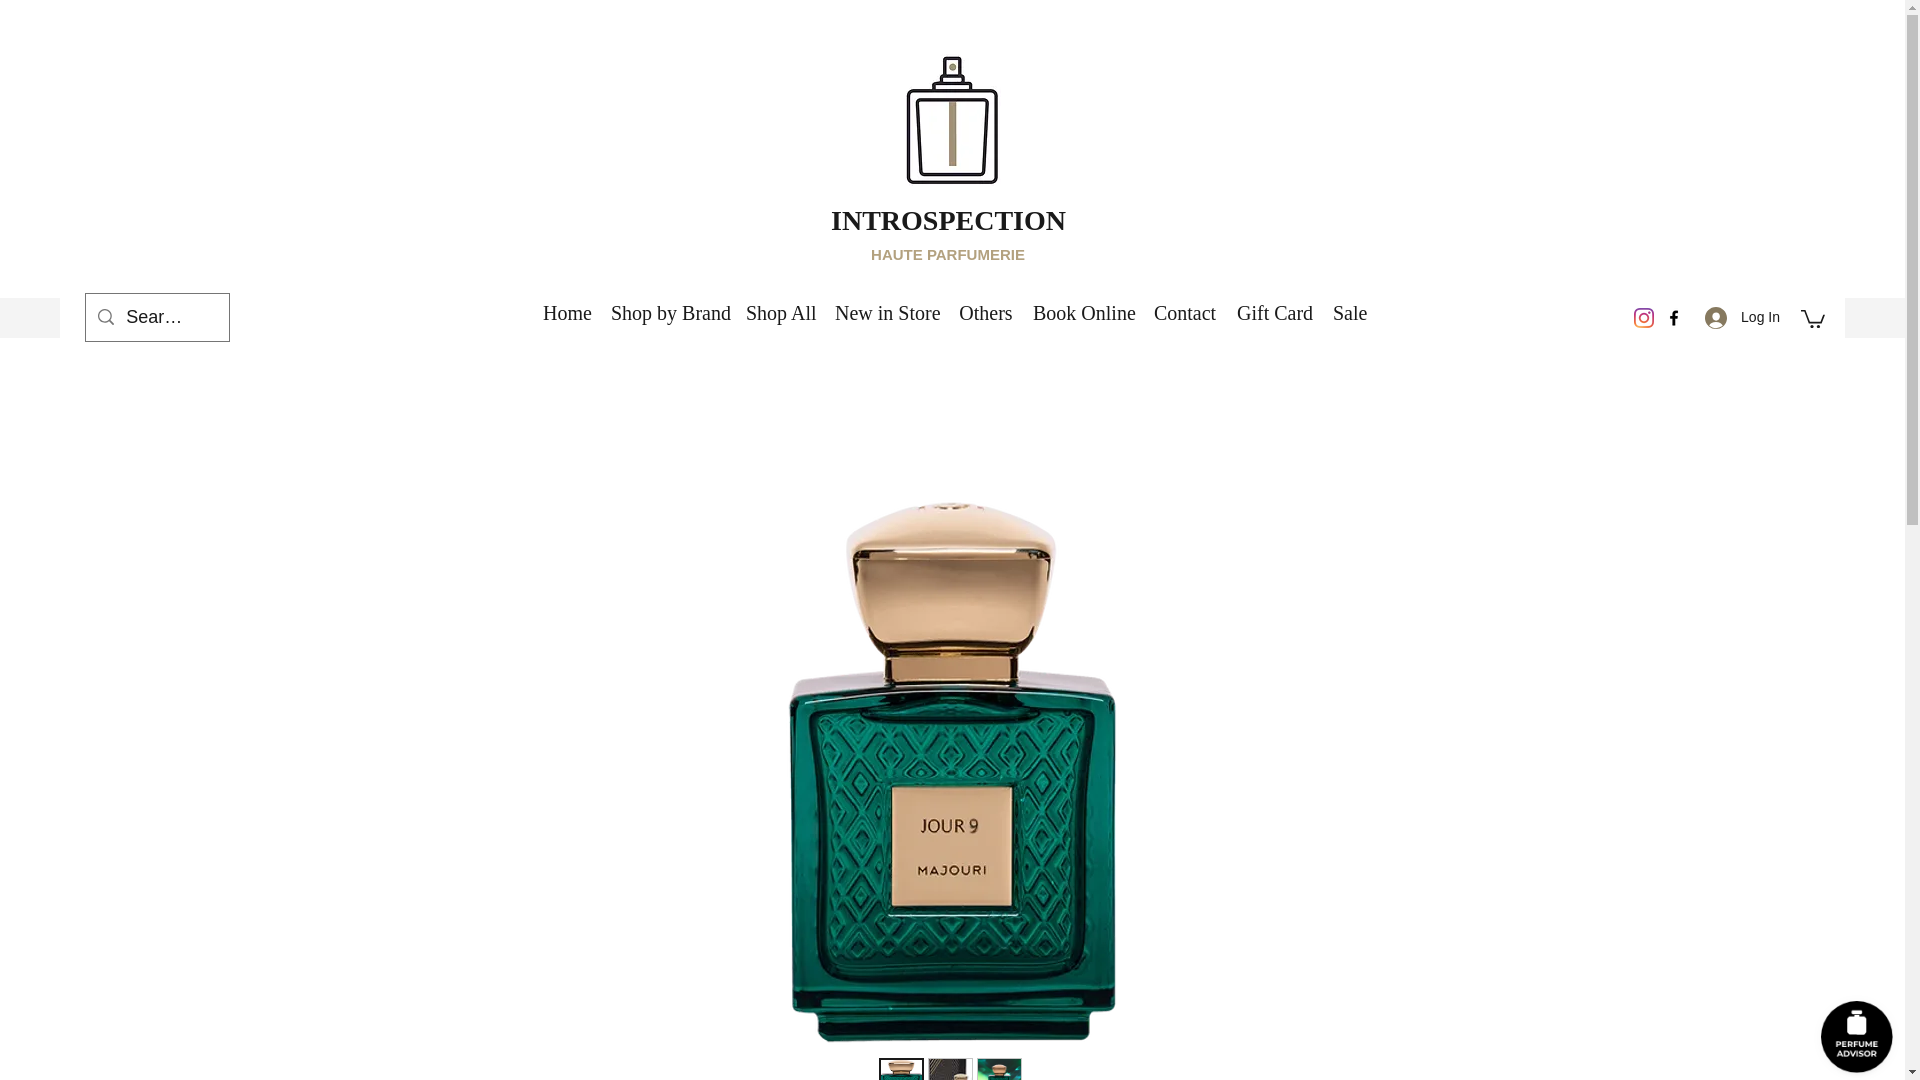  Describe the element at coordinates (1742, 317) in the screenshot. I see `Log In` at that location.